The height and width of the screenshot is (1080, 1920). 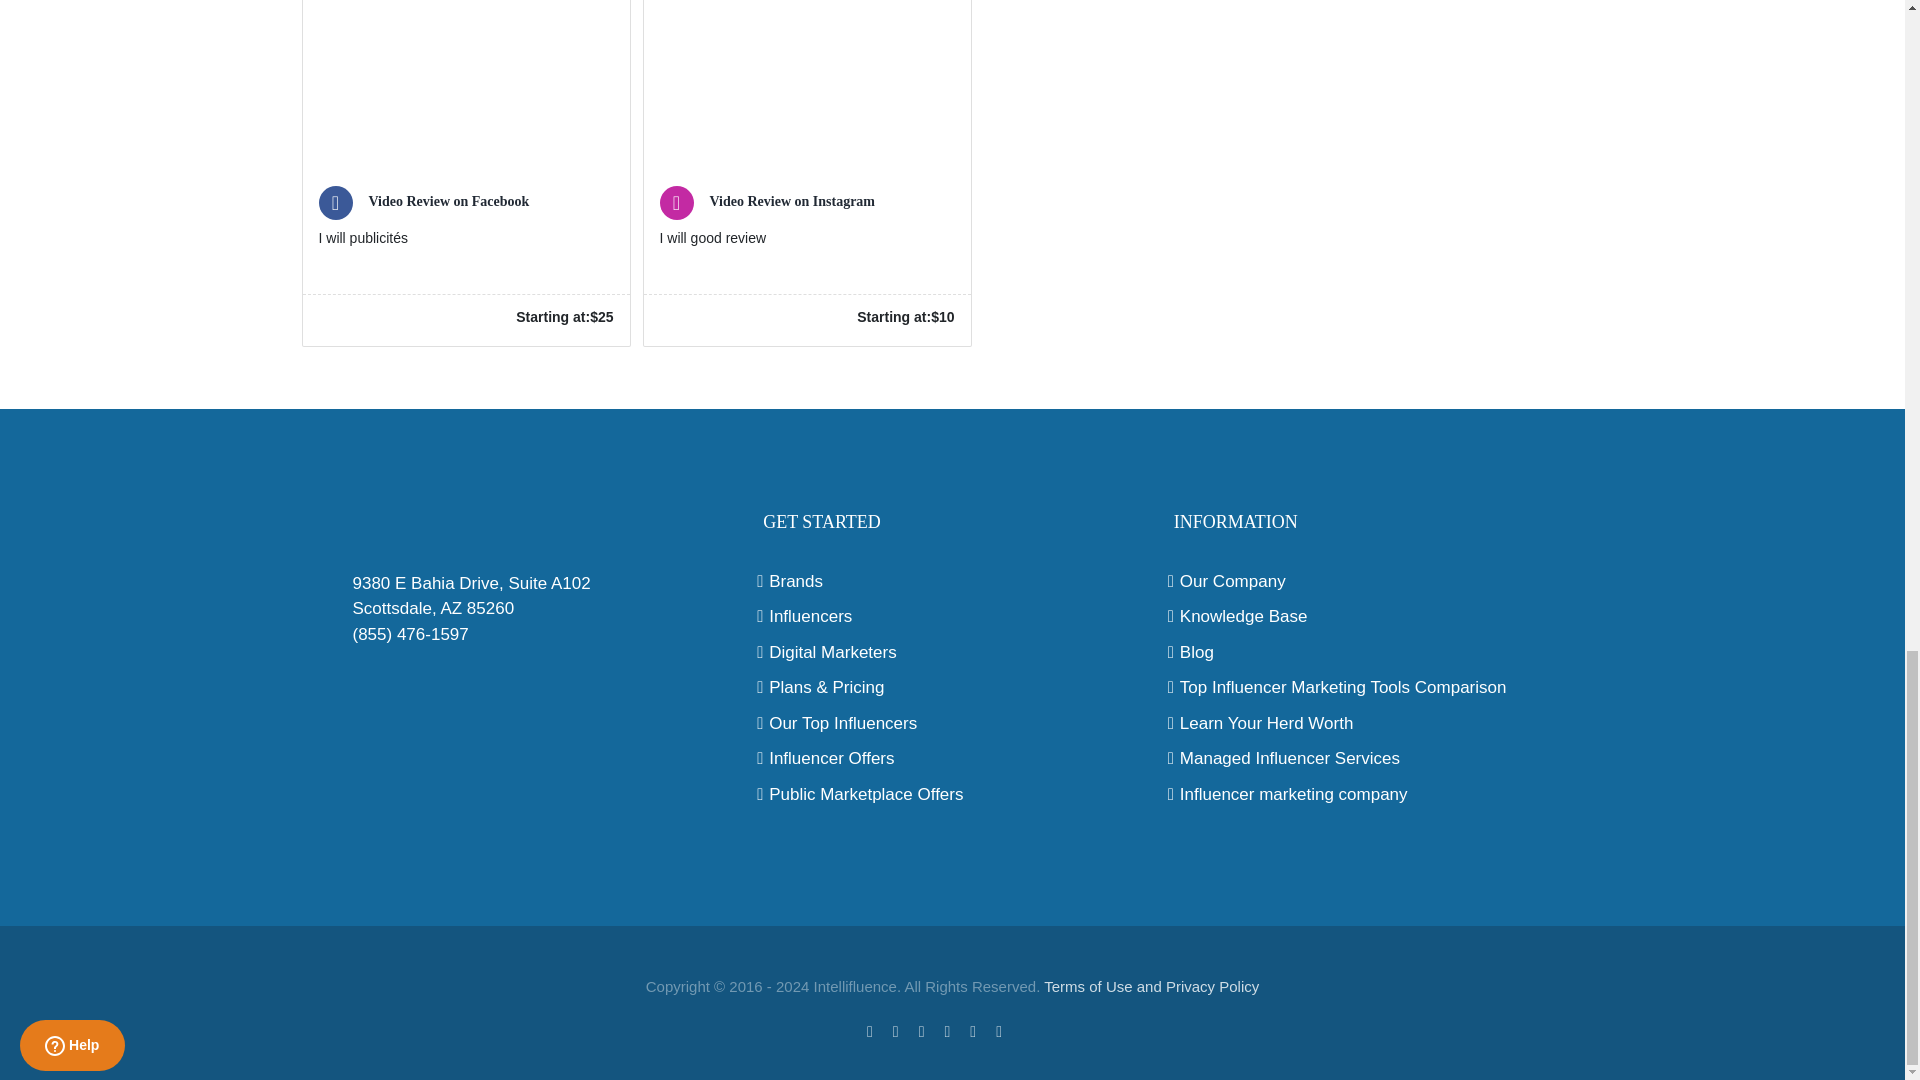 What do you see at coordinates (952, 653) in the screenshot?
I see `Digital Marketers` at bounding box center [952, 653].